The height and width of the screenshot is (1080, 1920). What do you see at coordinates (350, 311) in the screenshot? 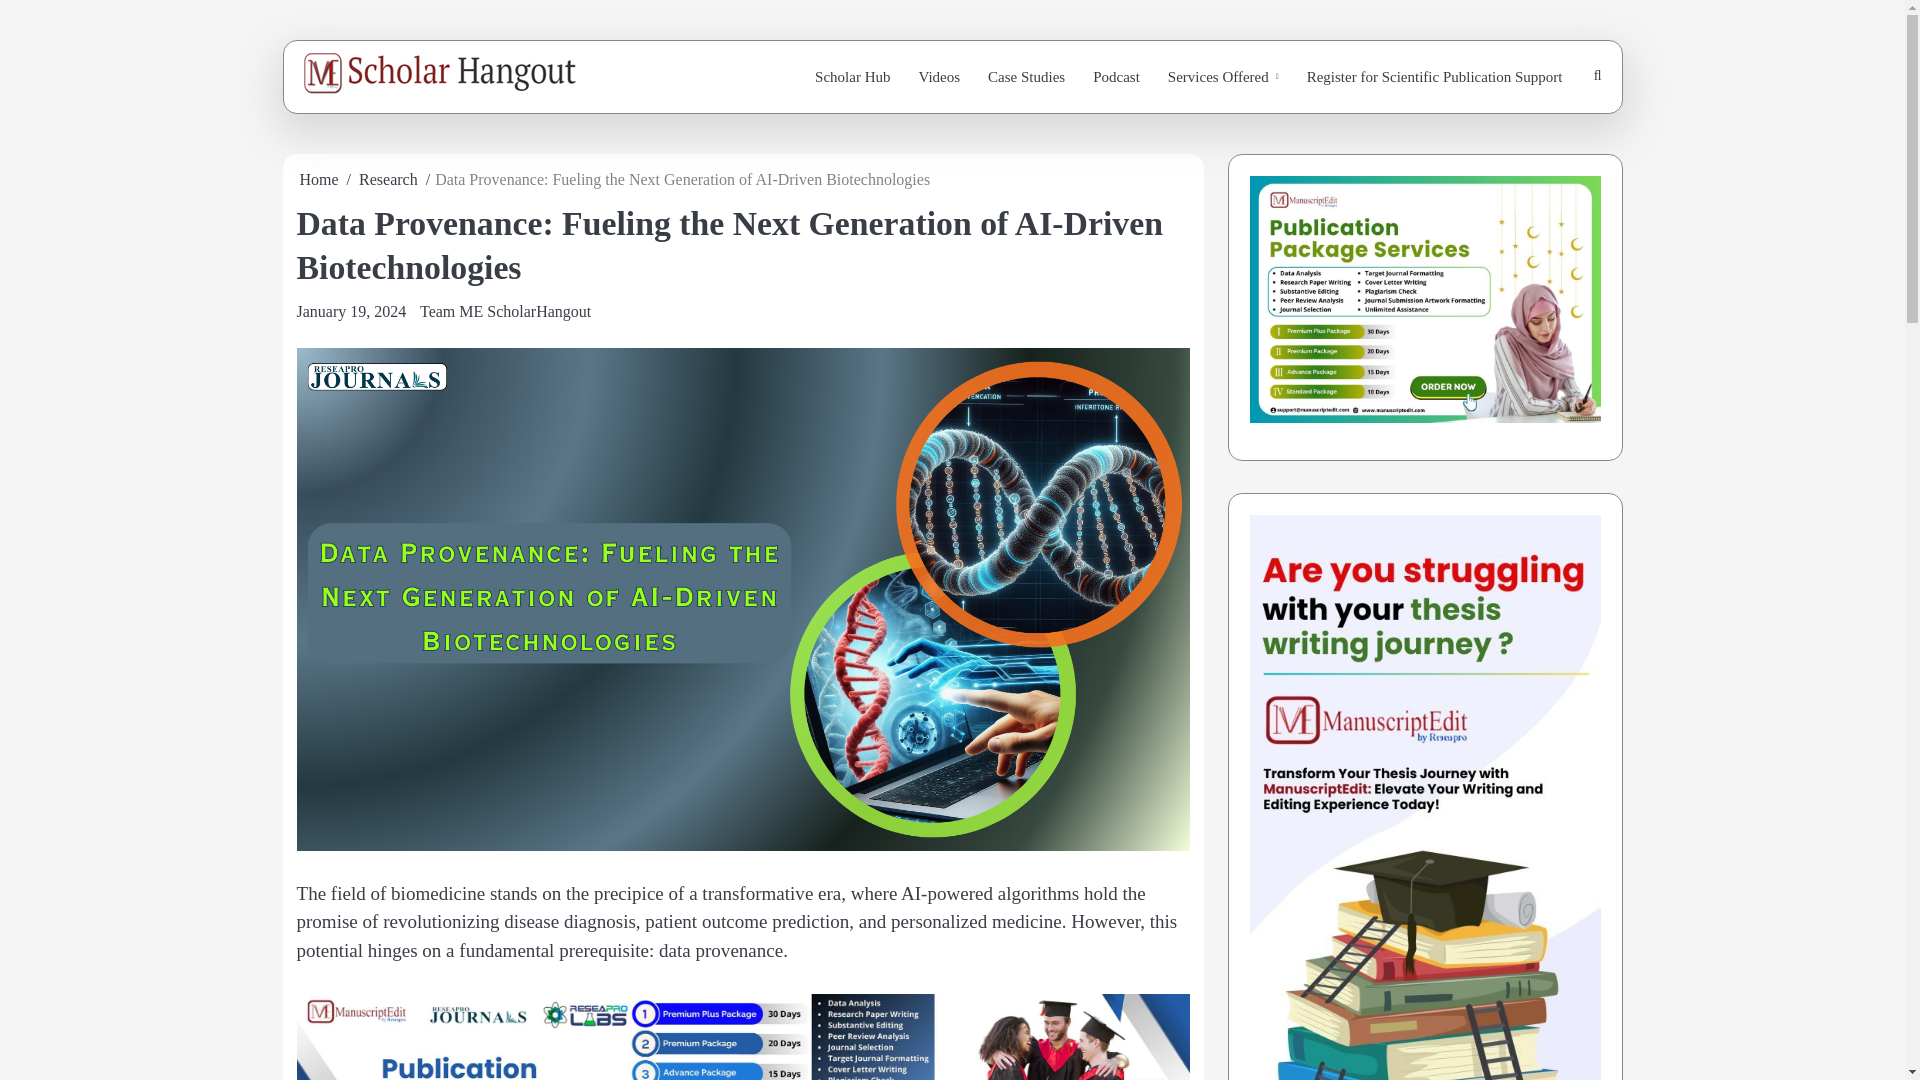
I see `January 19, 2024` at bounding box center [350, 311].